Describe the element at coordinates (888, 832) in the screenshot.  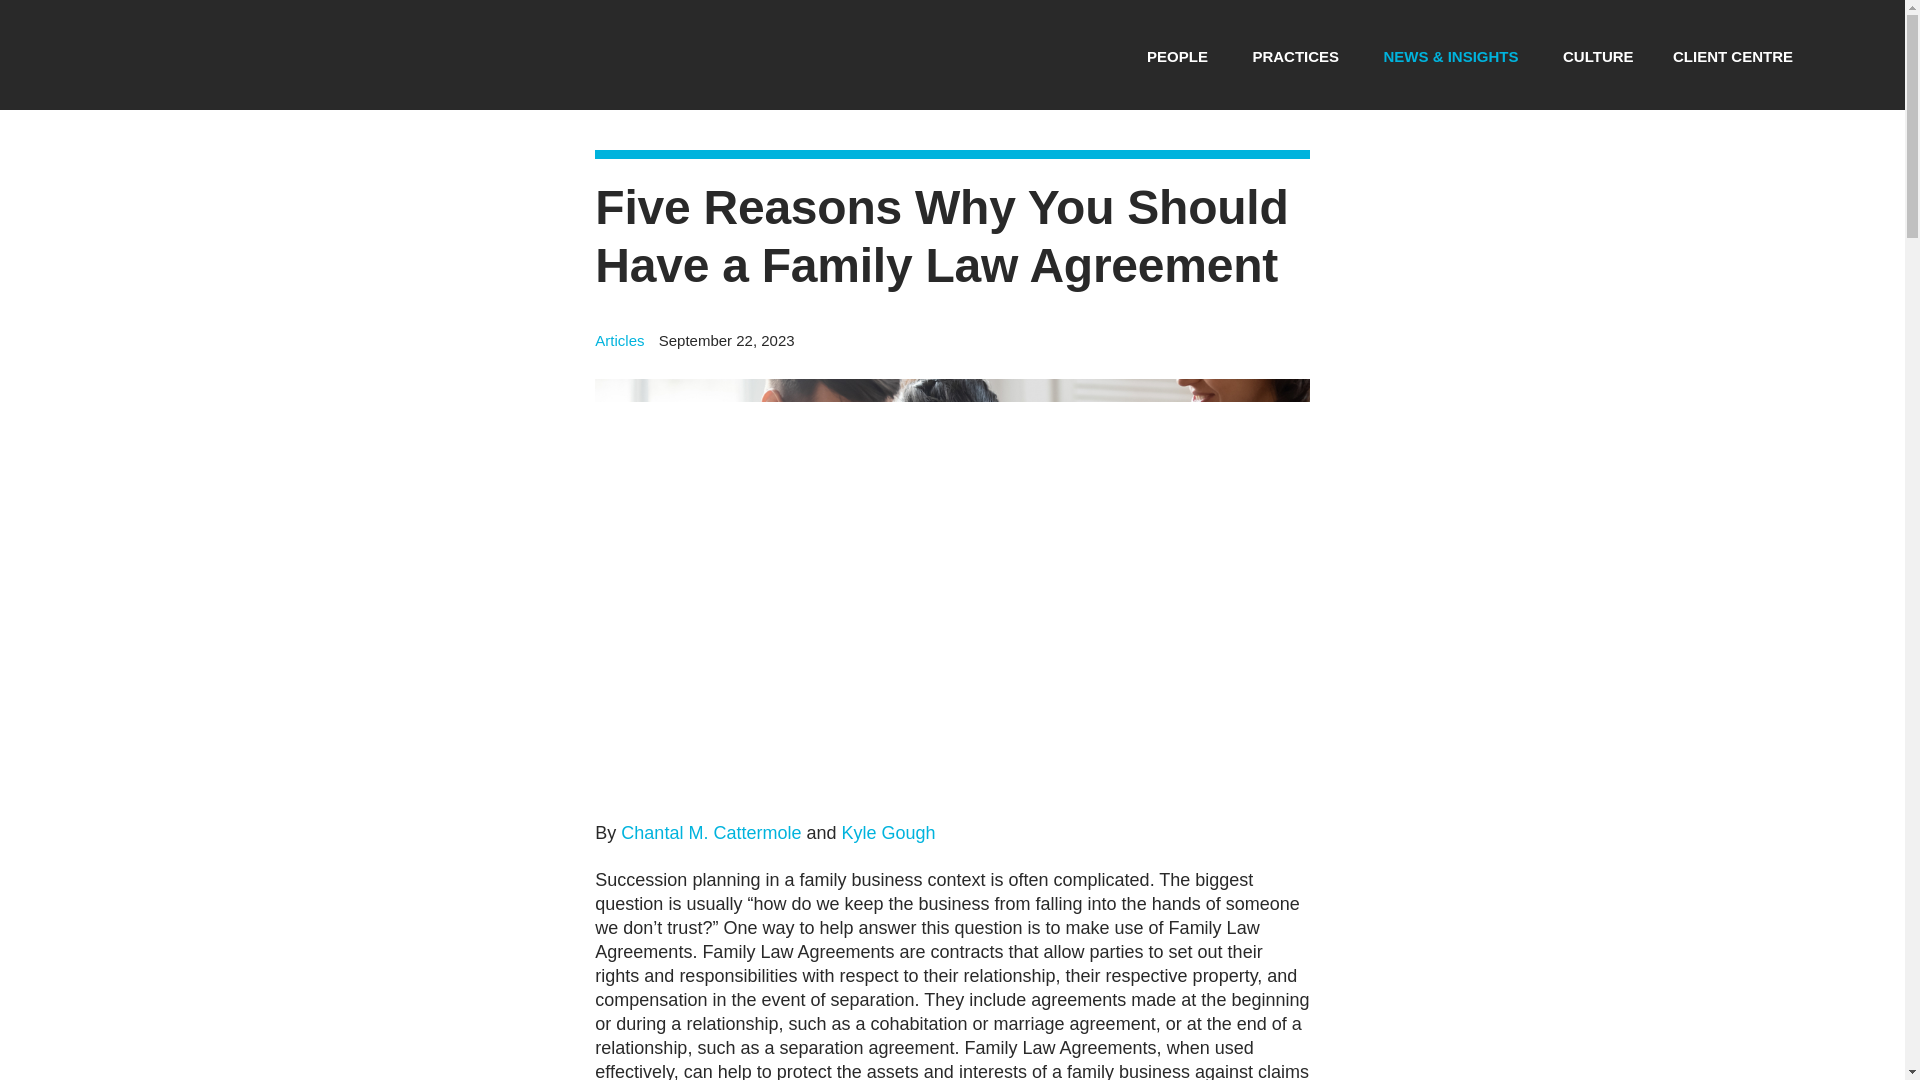
I see `Kyle Gough` at that location.